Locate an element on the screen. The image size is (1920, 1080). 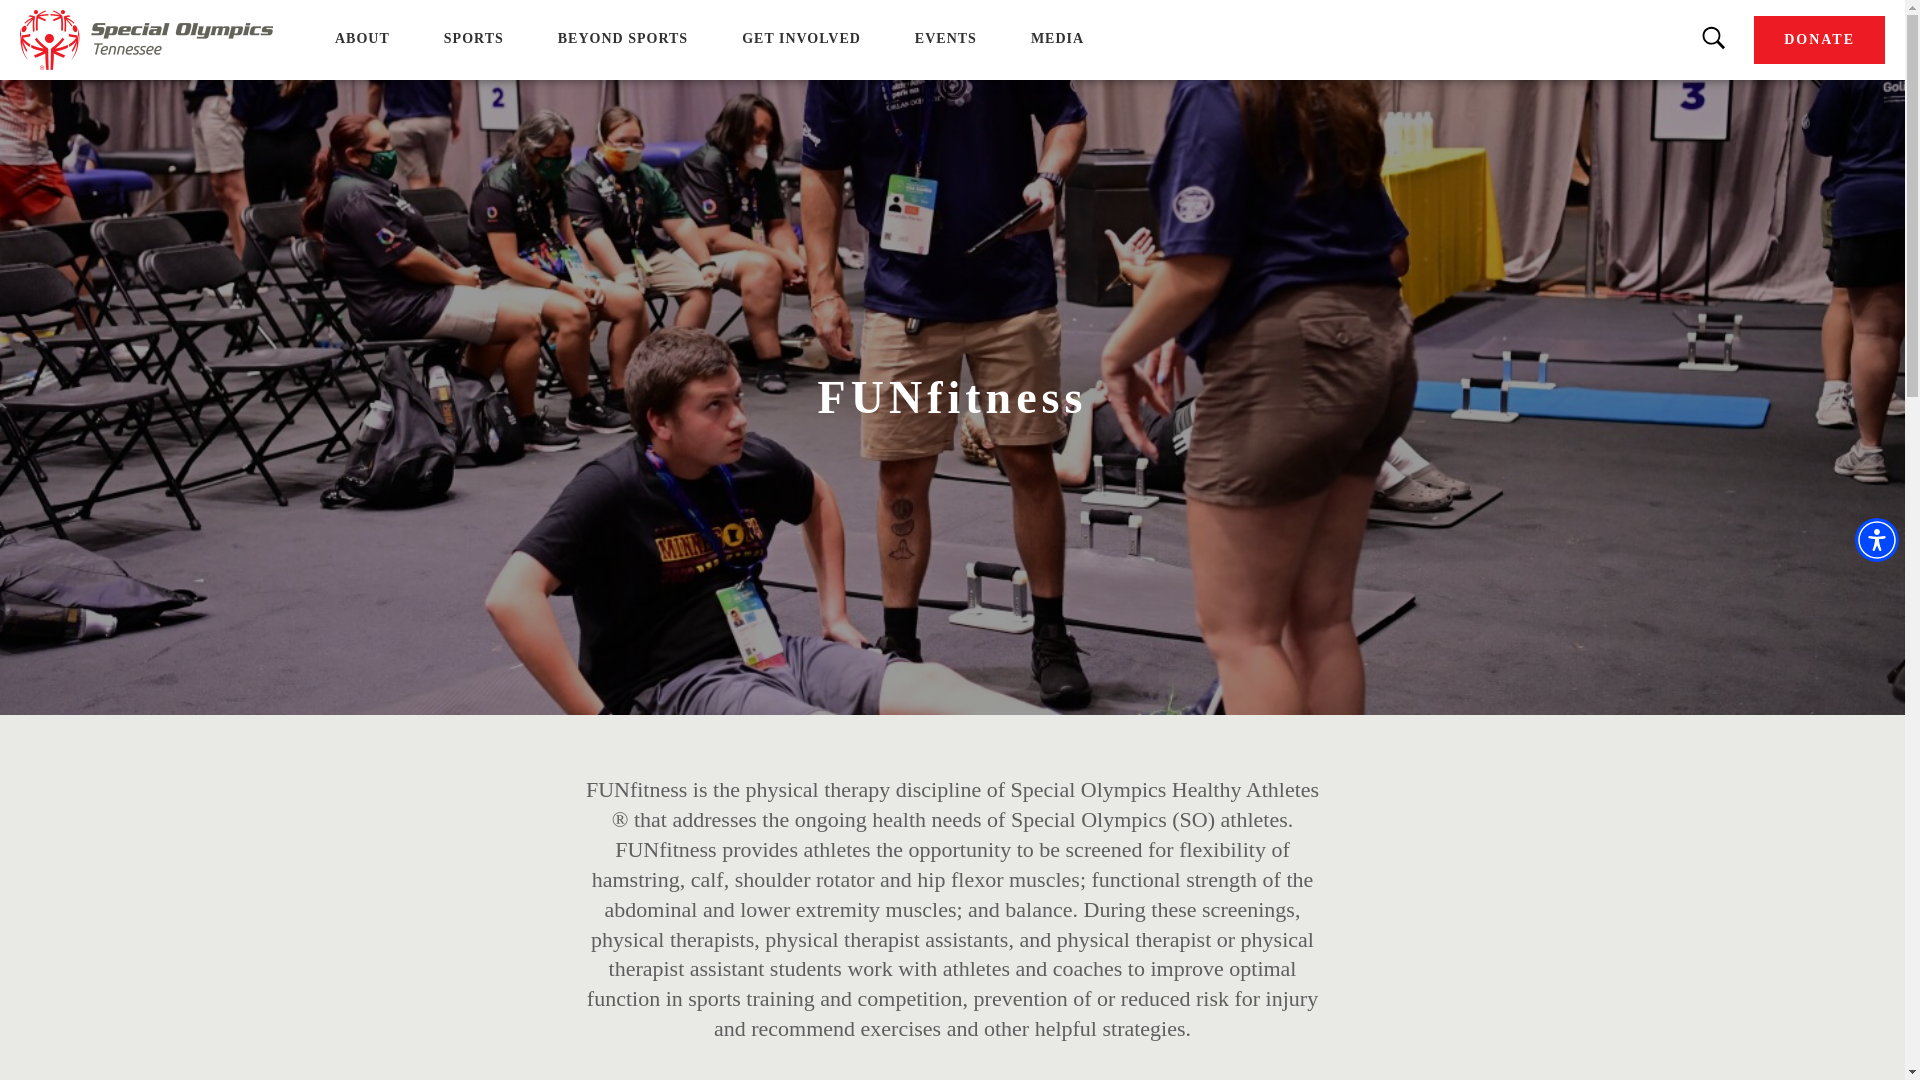
SPORTS is located at coordinates (473, 38).